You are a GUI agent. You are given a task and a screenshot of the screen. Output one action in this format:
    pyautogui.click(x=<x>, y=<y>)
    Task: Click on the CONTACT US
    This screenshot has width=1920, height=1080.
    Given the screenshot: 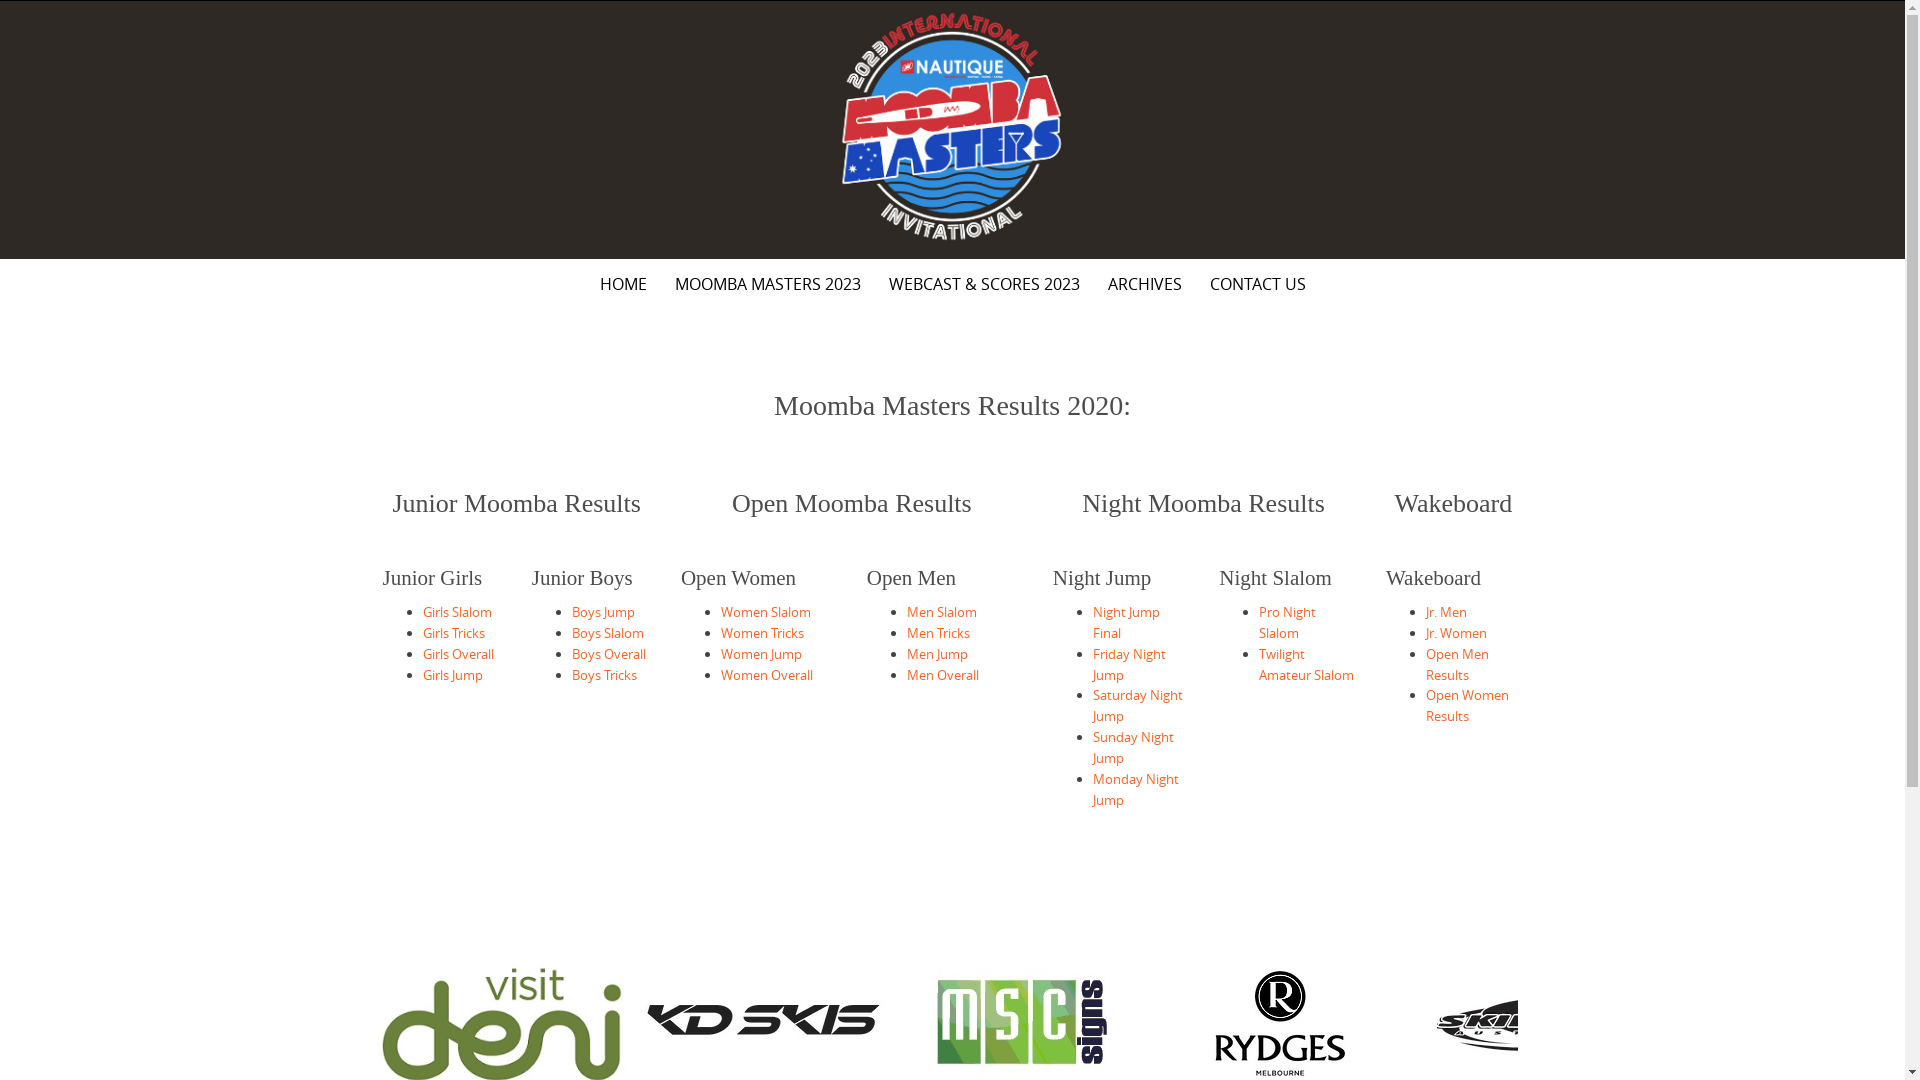 What is the action you would take?
    pyautogui.click(x=1258, y=284)
    